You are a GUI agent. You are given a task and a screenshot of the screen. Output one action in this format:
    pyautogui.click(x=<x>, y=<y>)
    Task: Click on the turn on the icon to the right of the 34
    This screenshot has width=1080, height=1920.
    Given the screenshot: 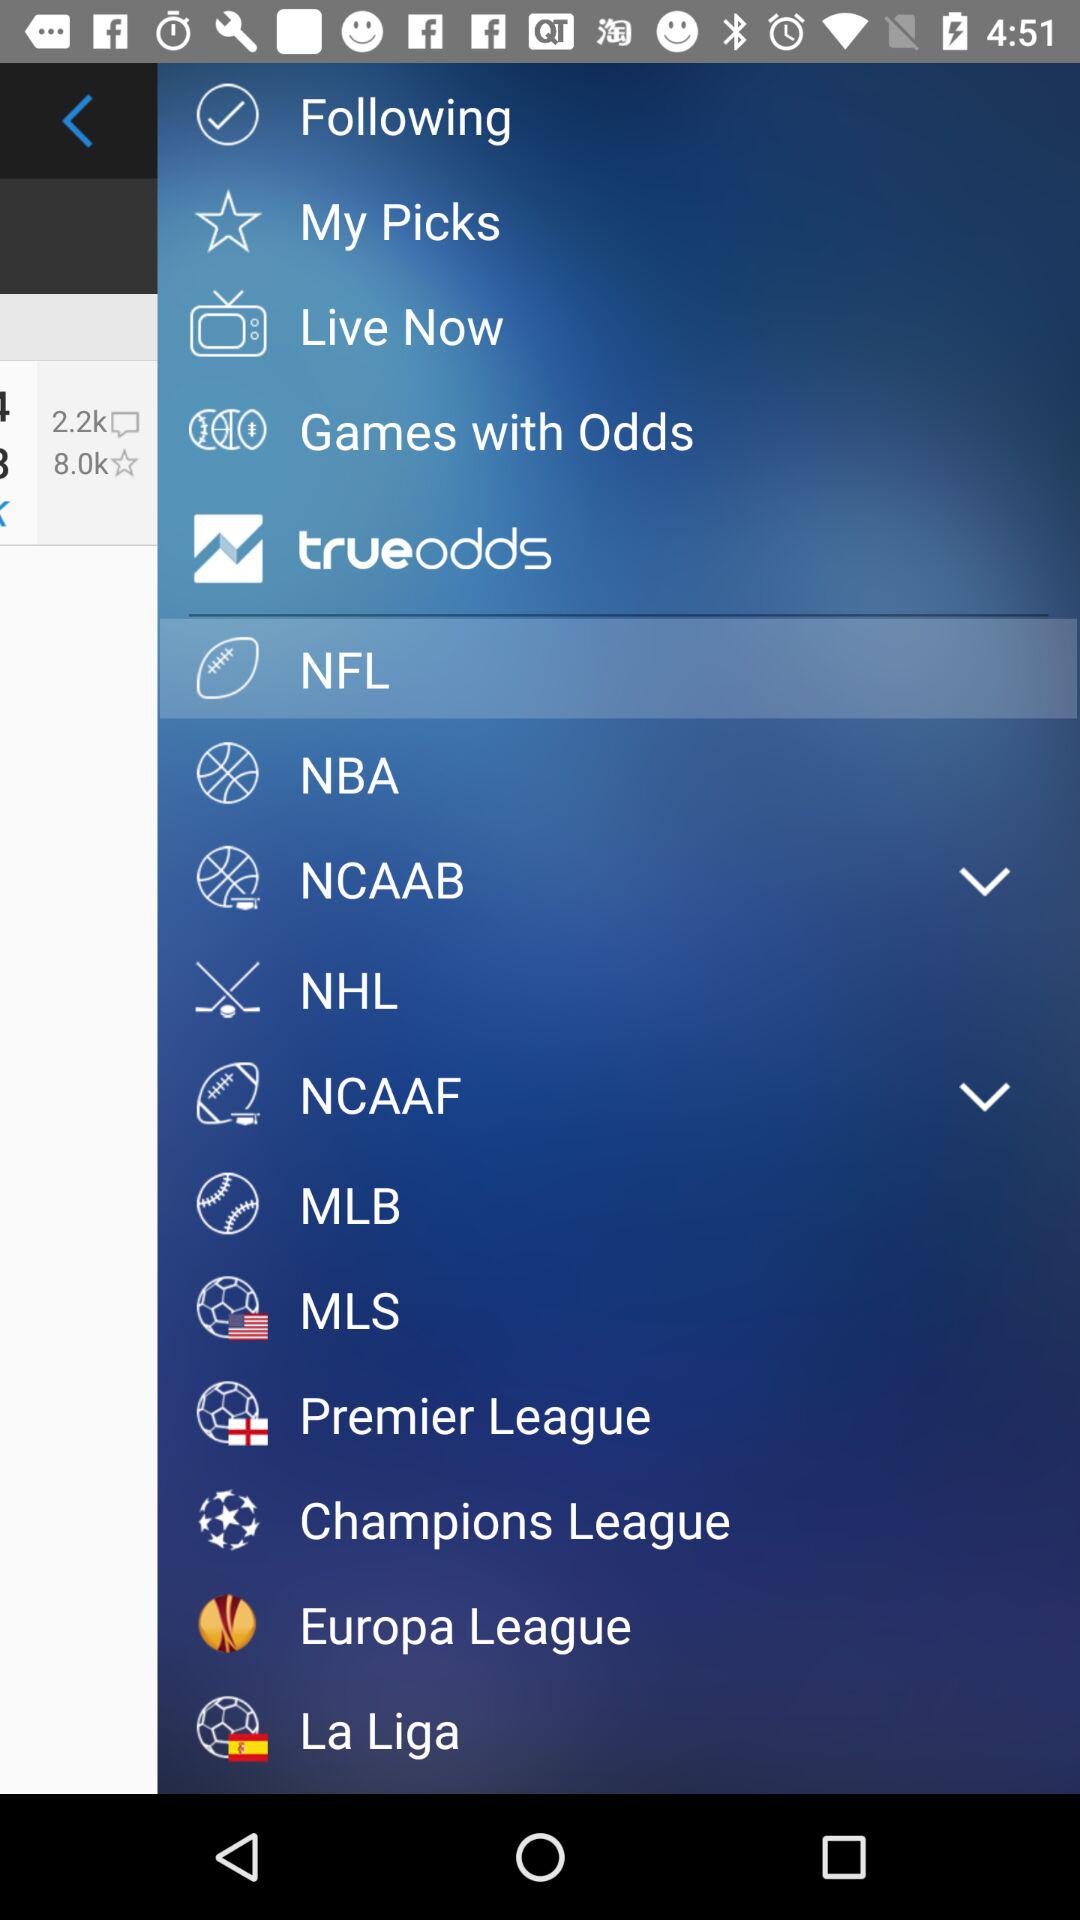 What is the action you would take?
    pyautogui.click(x=96, y=452)
    